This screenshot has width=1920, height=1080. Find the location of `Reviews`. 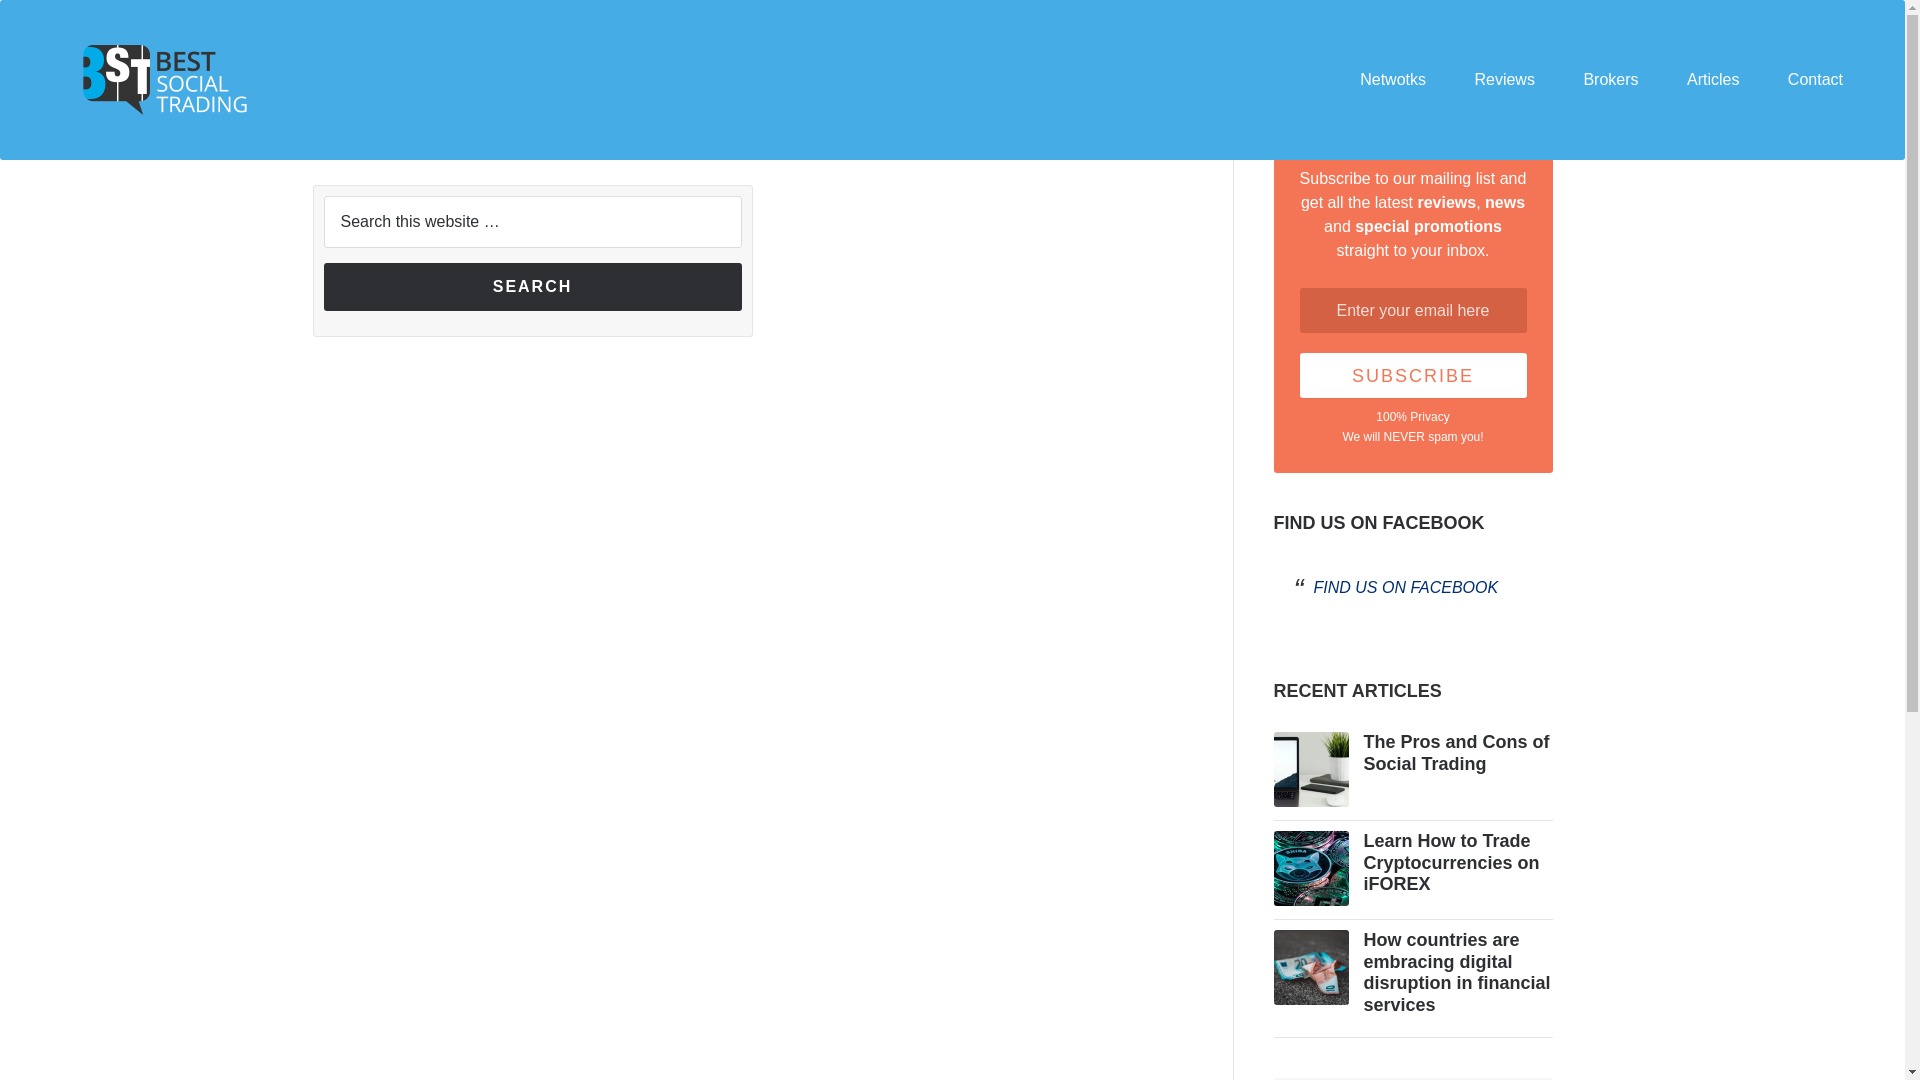

Reviews is located at coordinates (1503, 80).